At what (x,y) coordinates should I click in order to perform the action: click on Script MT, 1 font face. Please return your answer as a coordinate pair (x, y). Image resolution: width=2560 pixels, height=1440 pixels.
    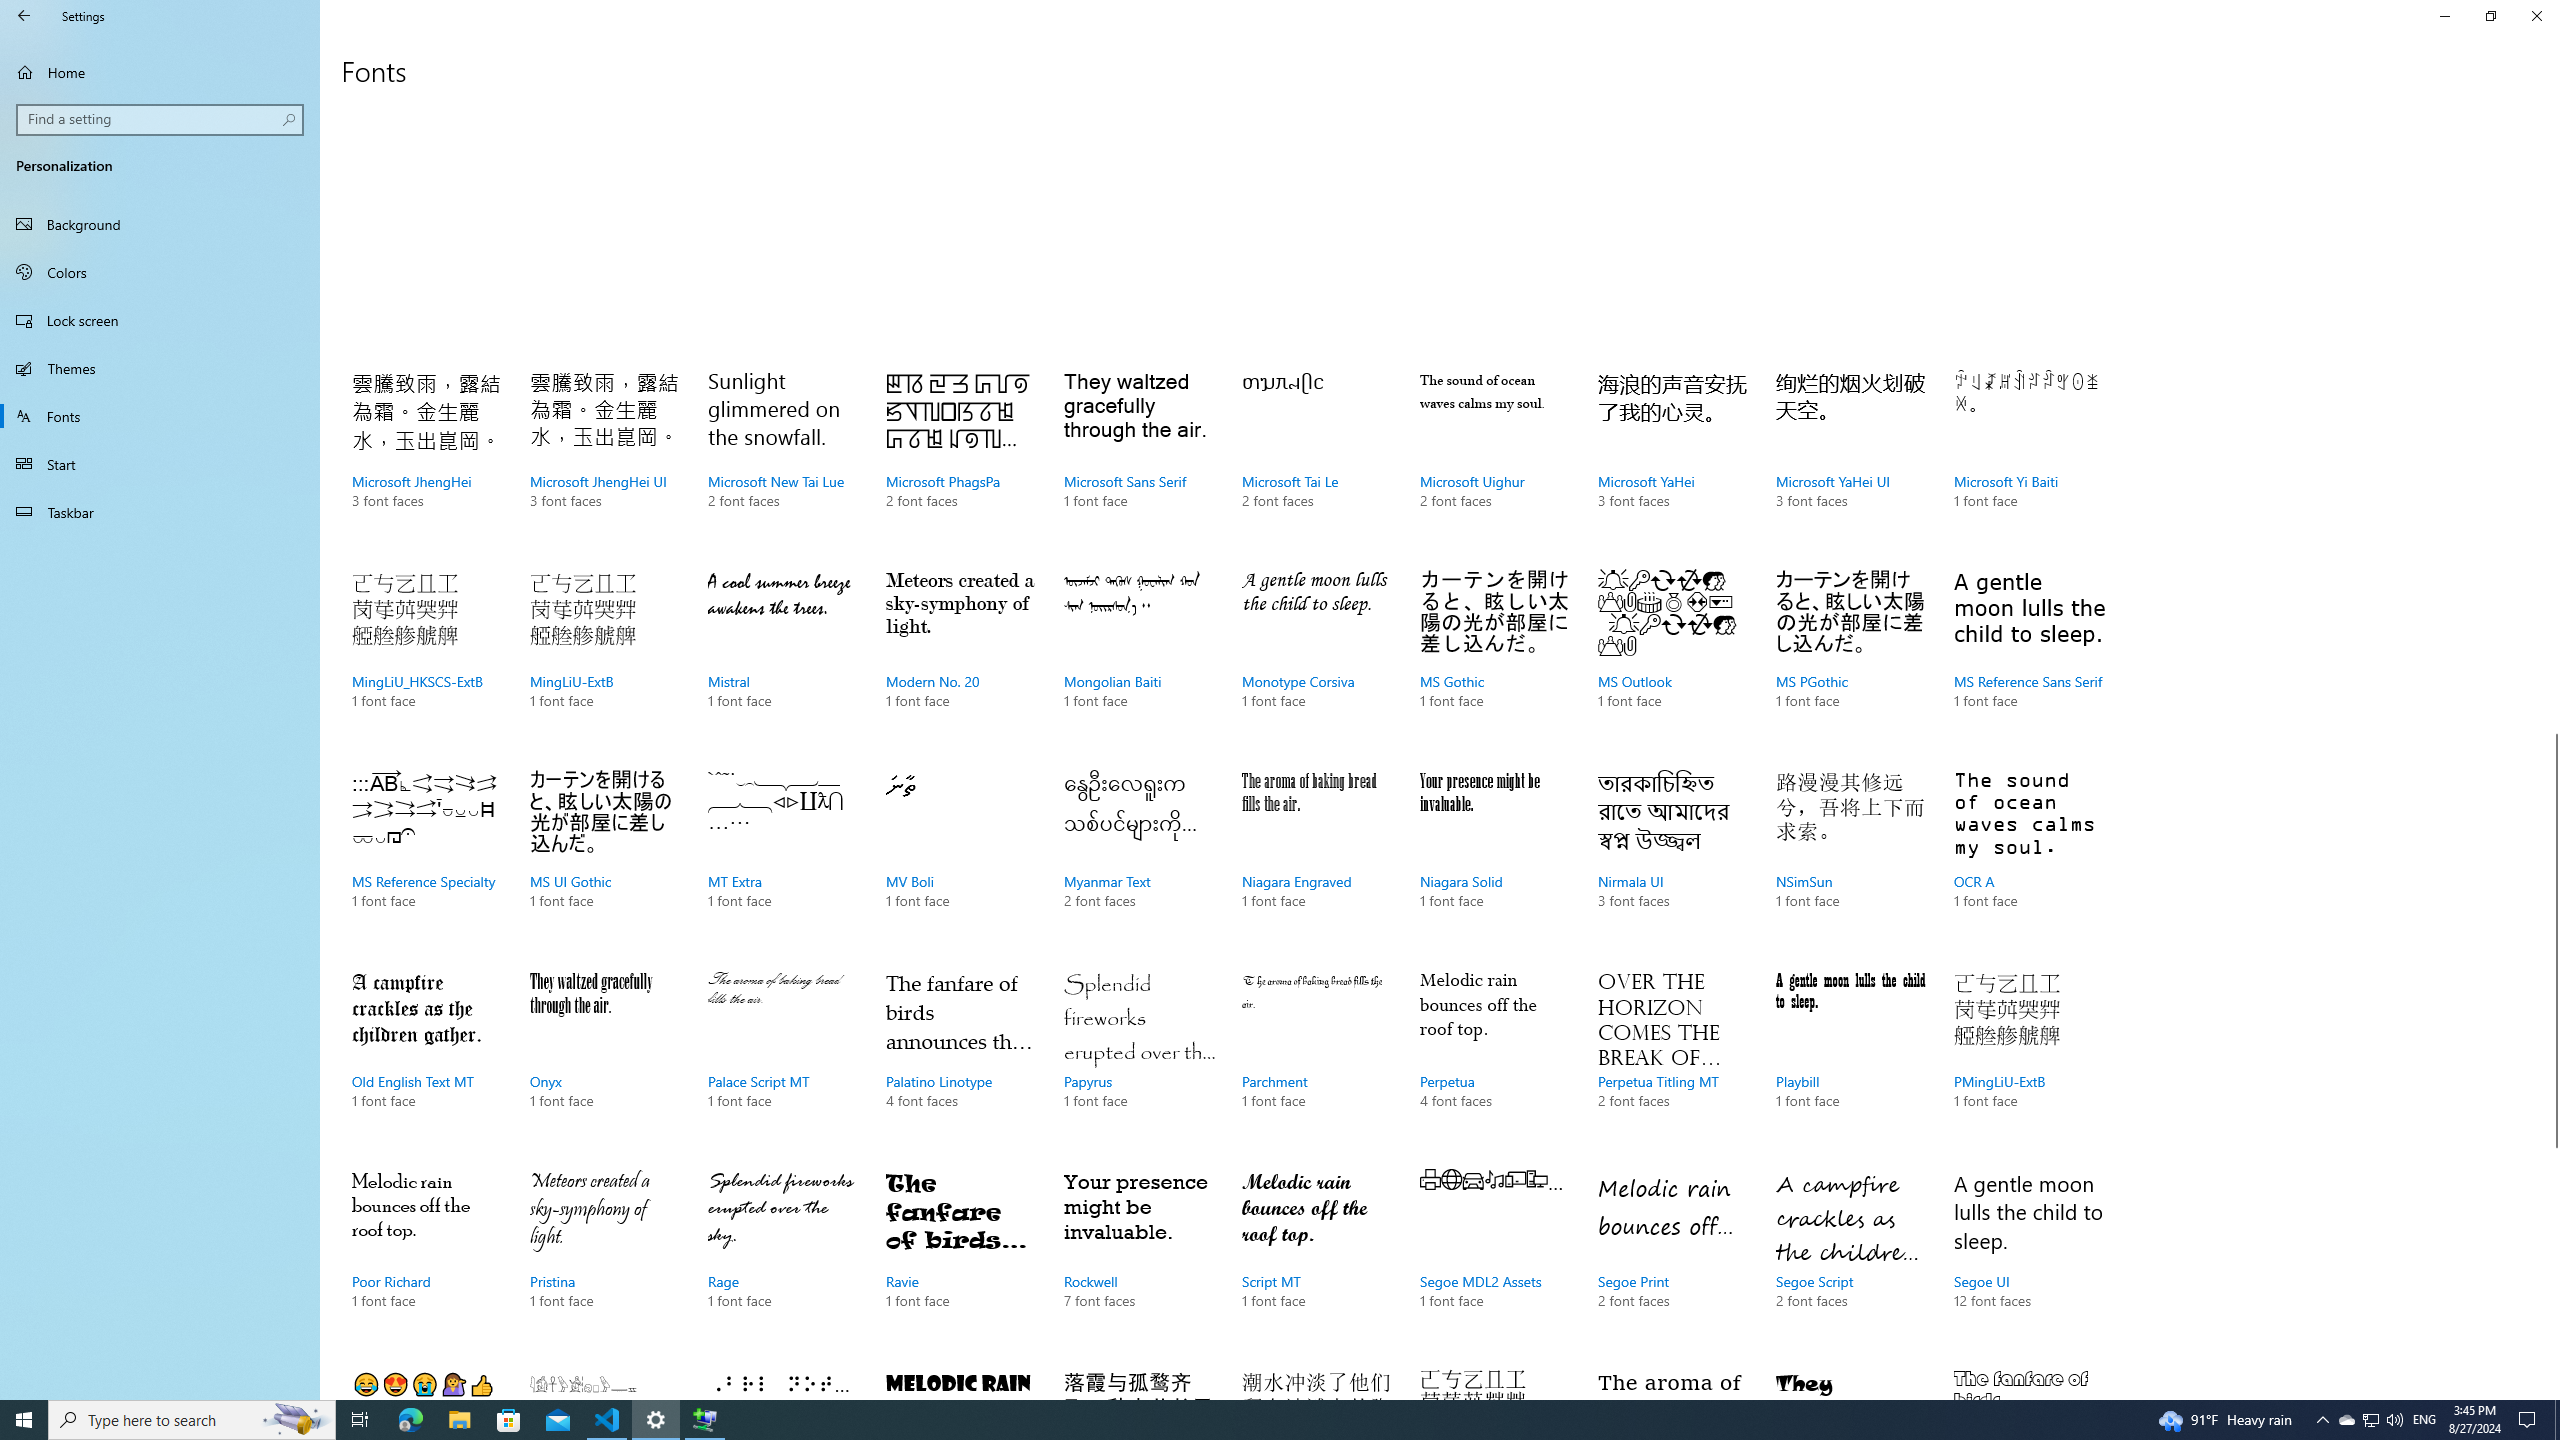
    Looking at the image, I should click on (1317, 1260).